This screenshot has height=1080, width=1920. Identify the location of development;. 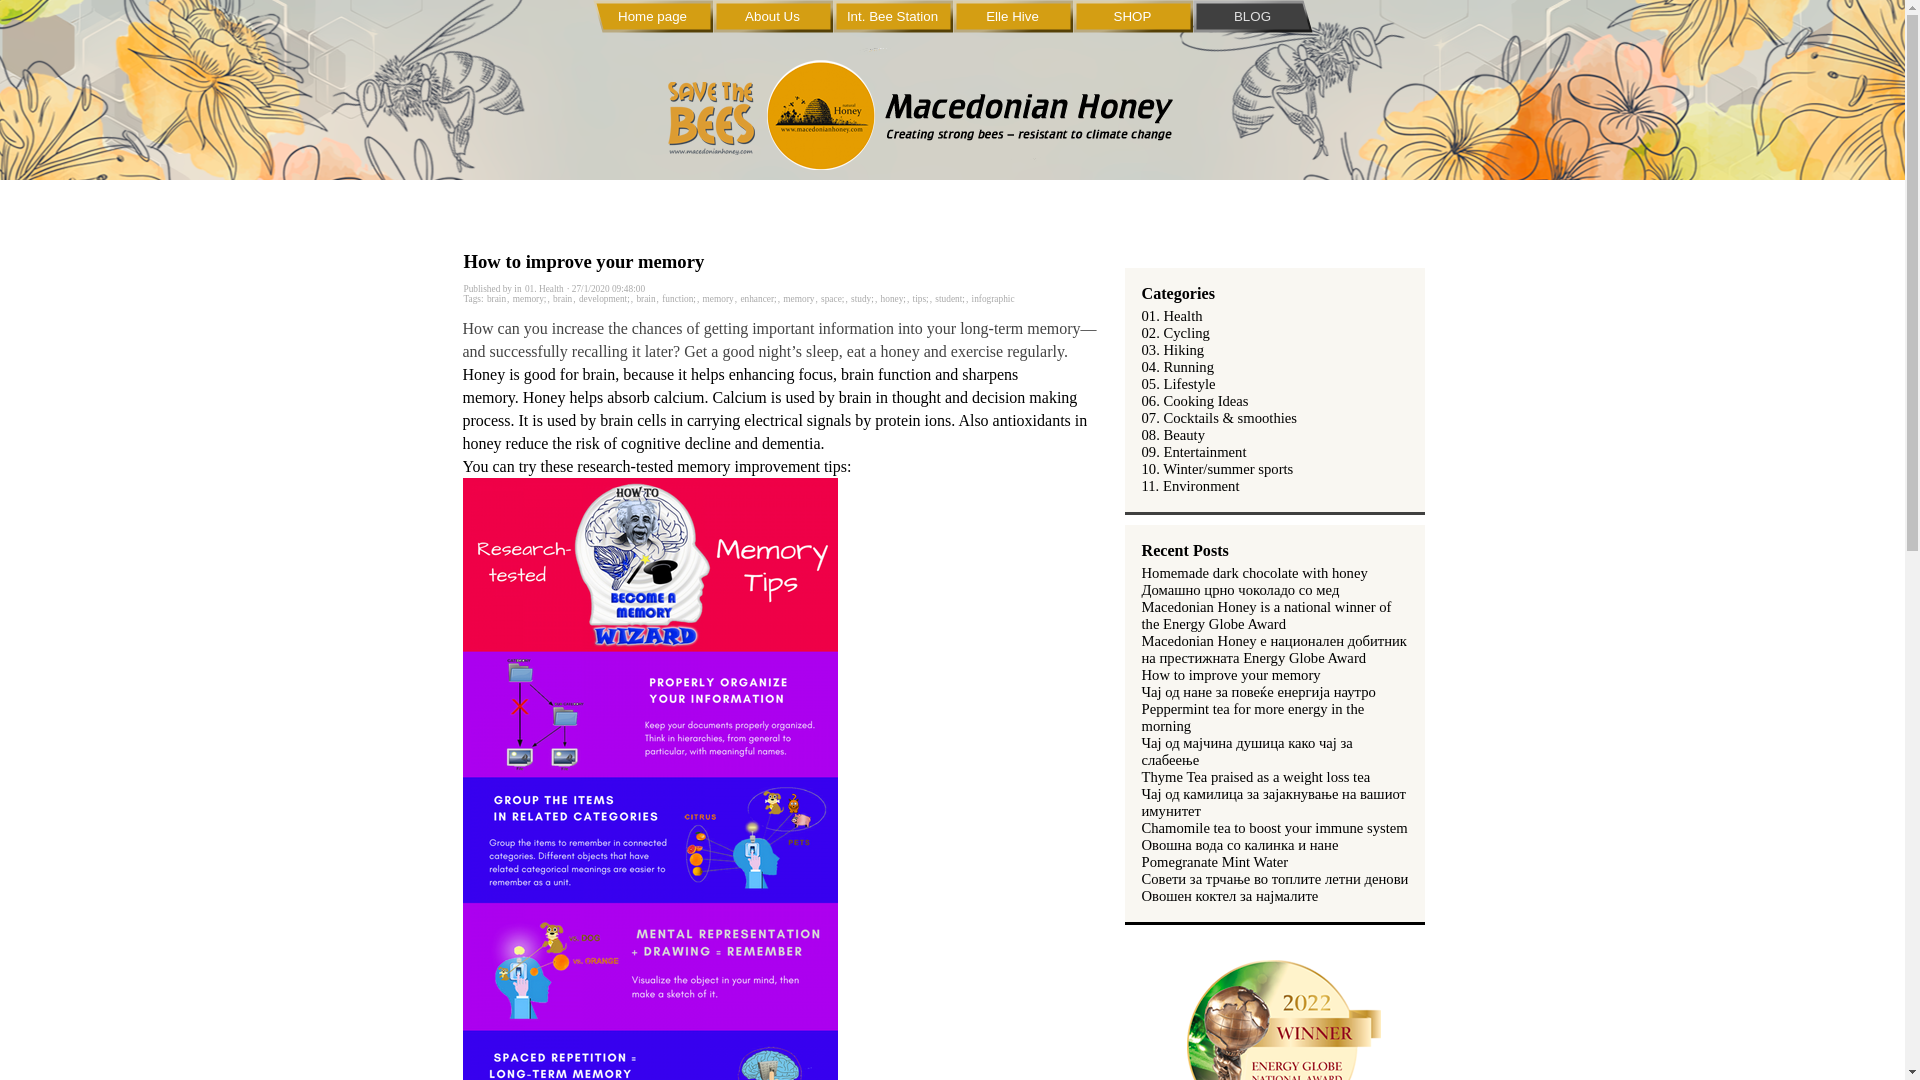
(604, 298).